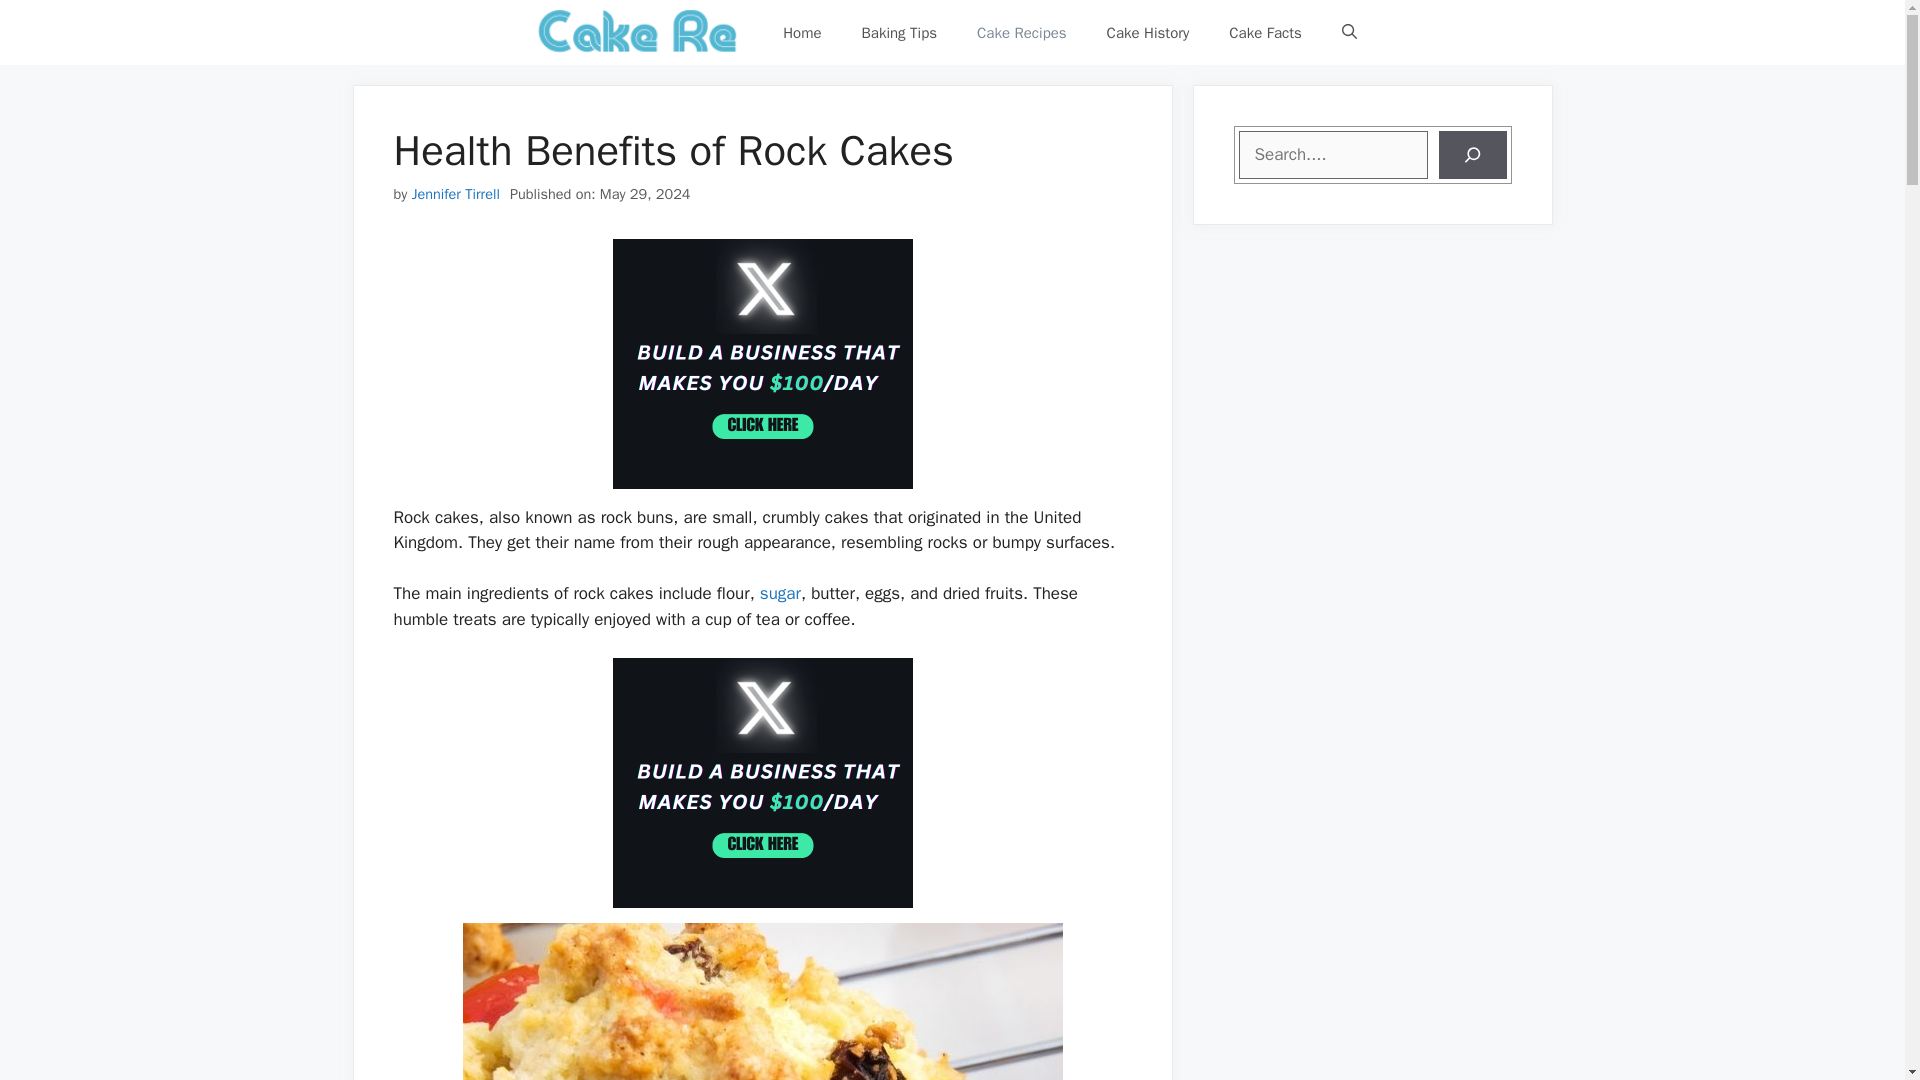  I want to click on CakeRe, so click(640, 32).